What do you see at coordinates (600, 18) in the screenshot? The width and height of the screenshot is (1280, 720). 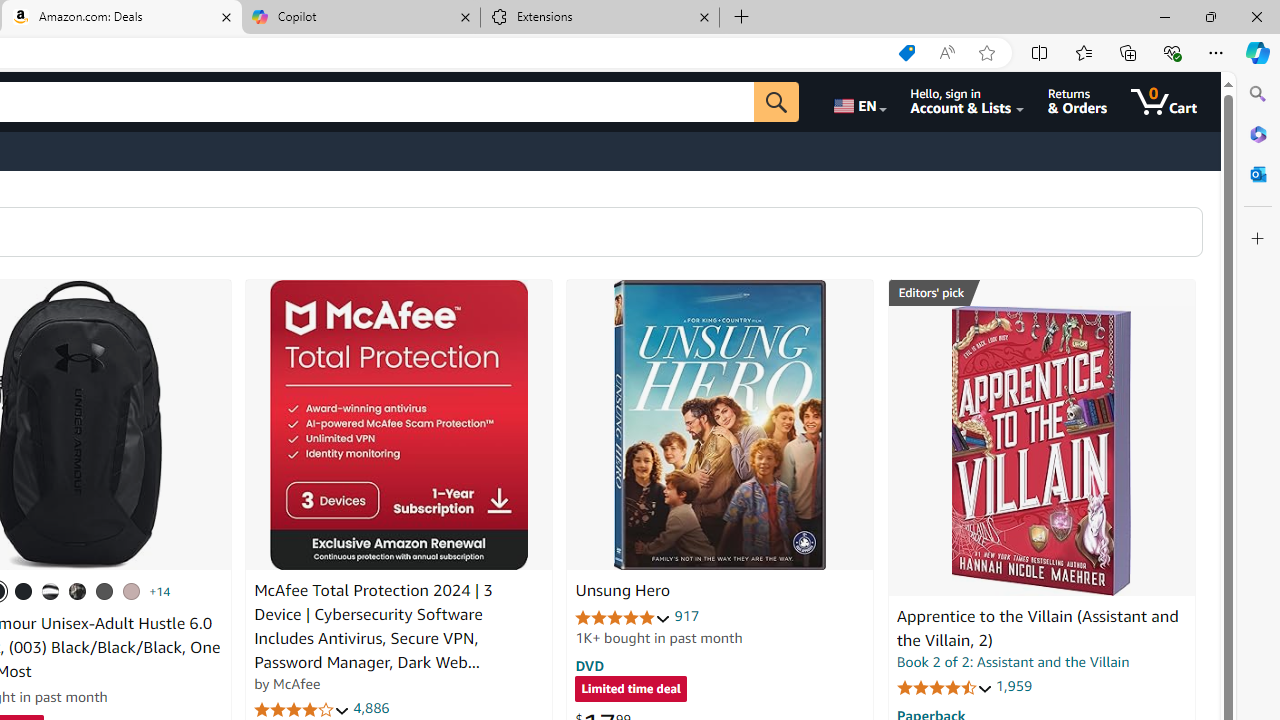 I see `Extensions` at bounding box center [600, 18].